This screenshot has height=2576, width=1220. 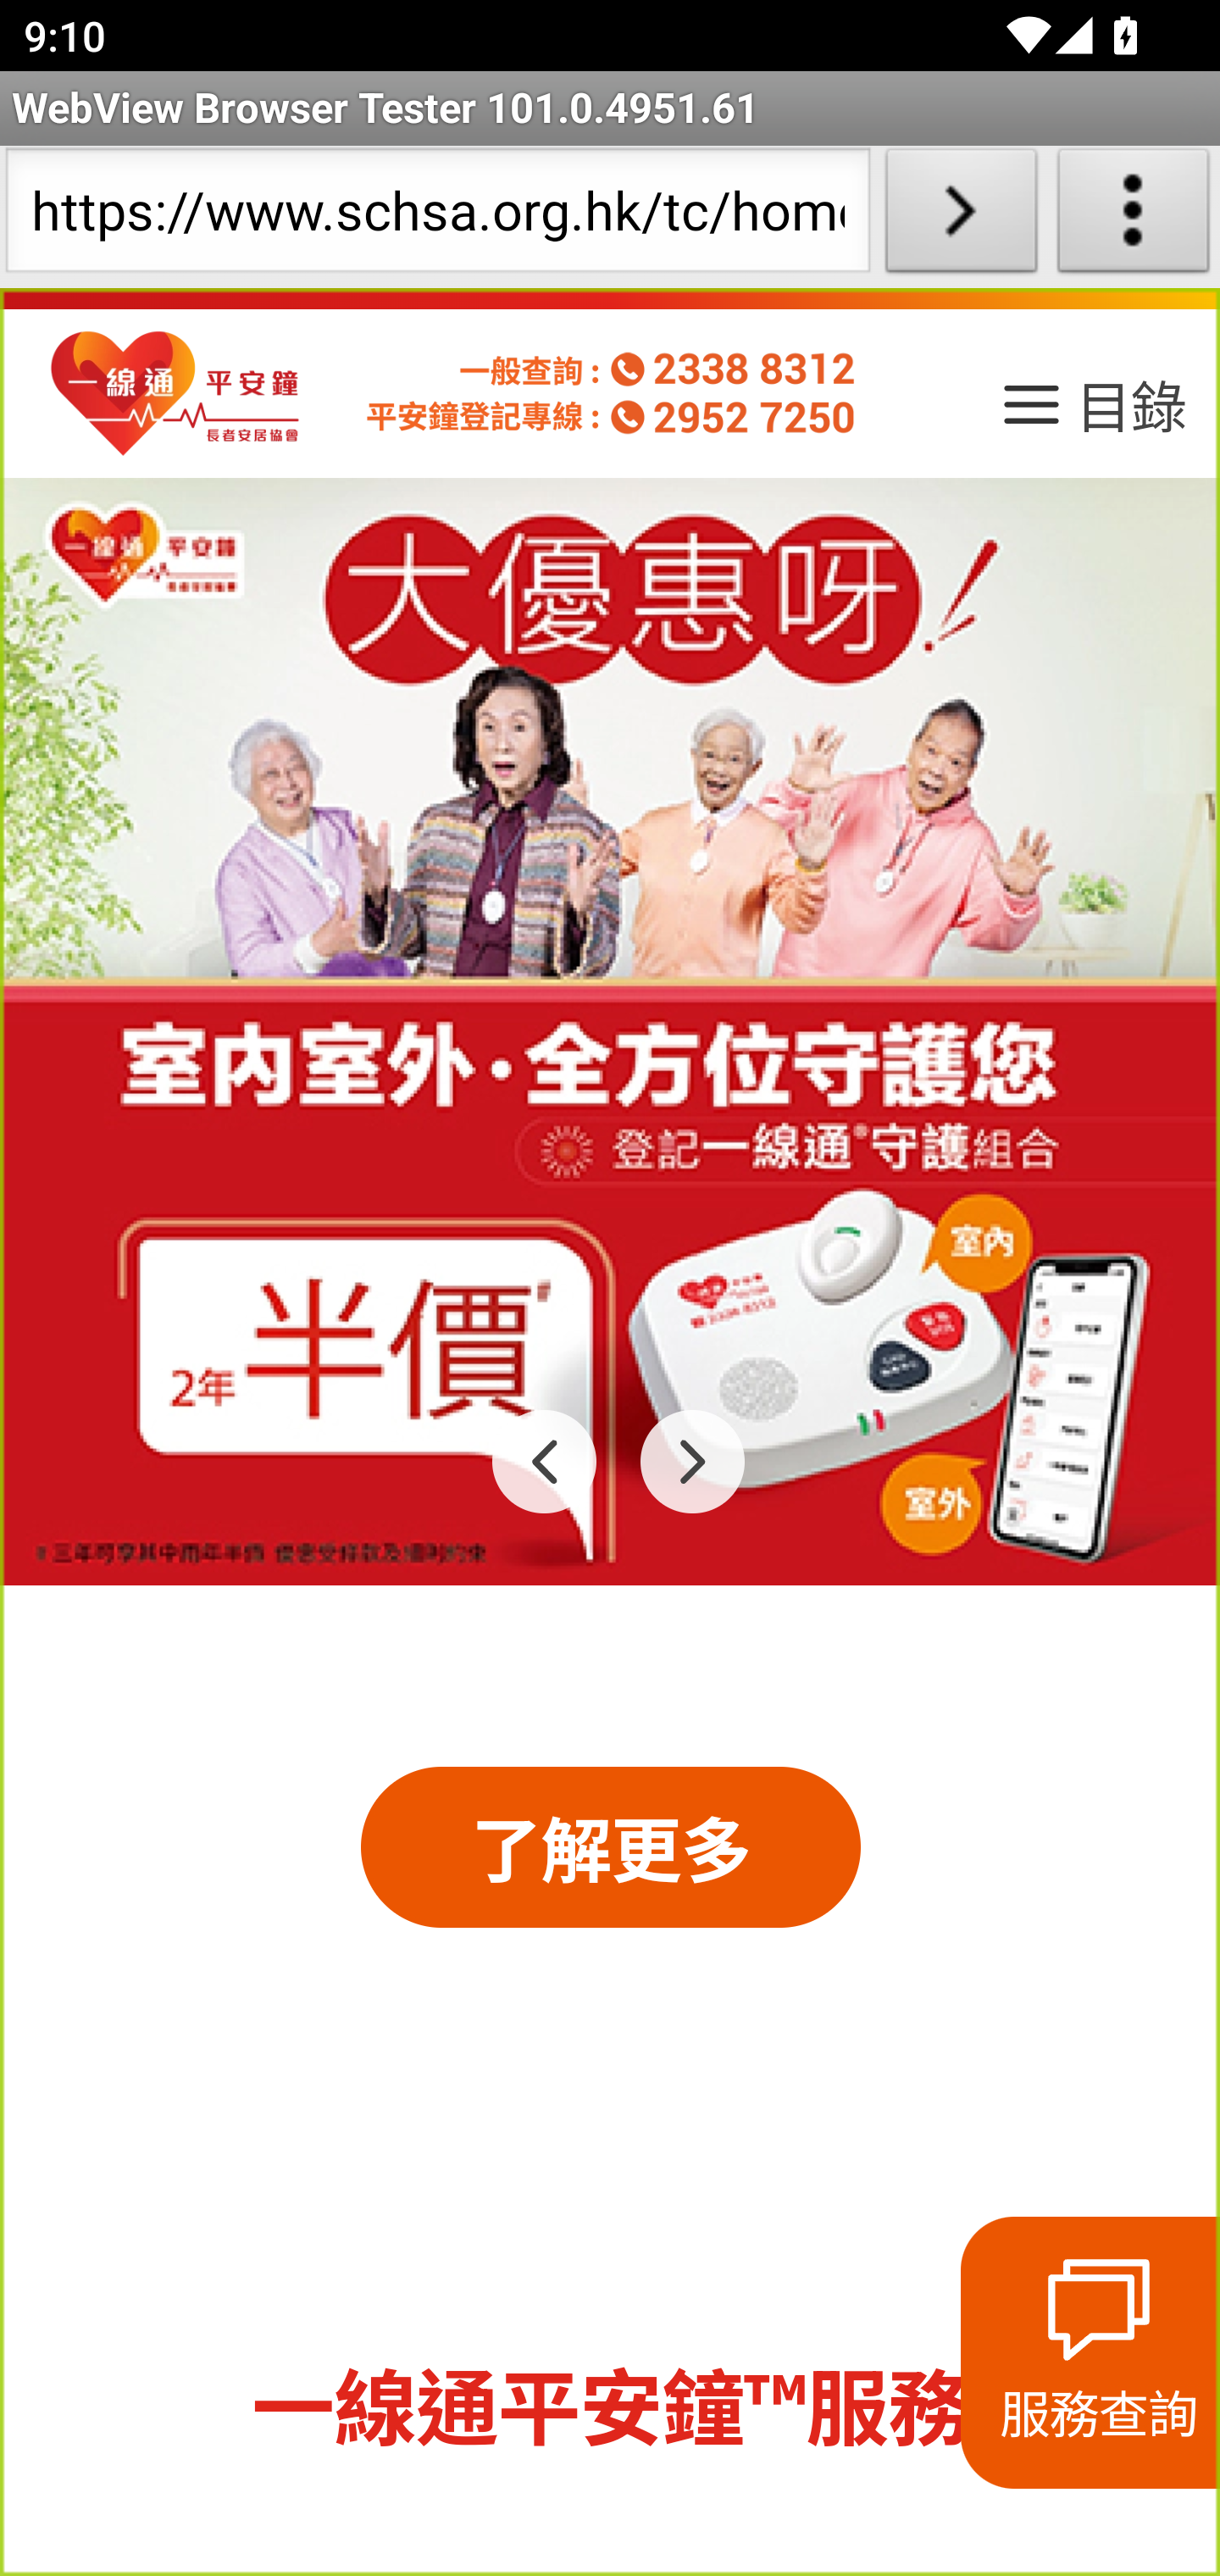 I want to click on Previous slide, so click(x=546, y=1461).